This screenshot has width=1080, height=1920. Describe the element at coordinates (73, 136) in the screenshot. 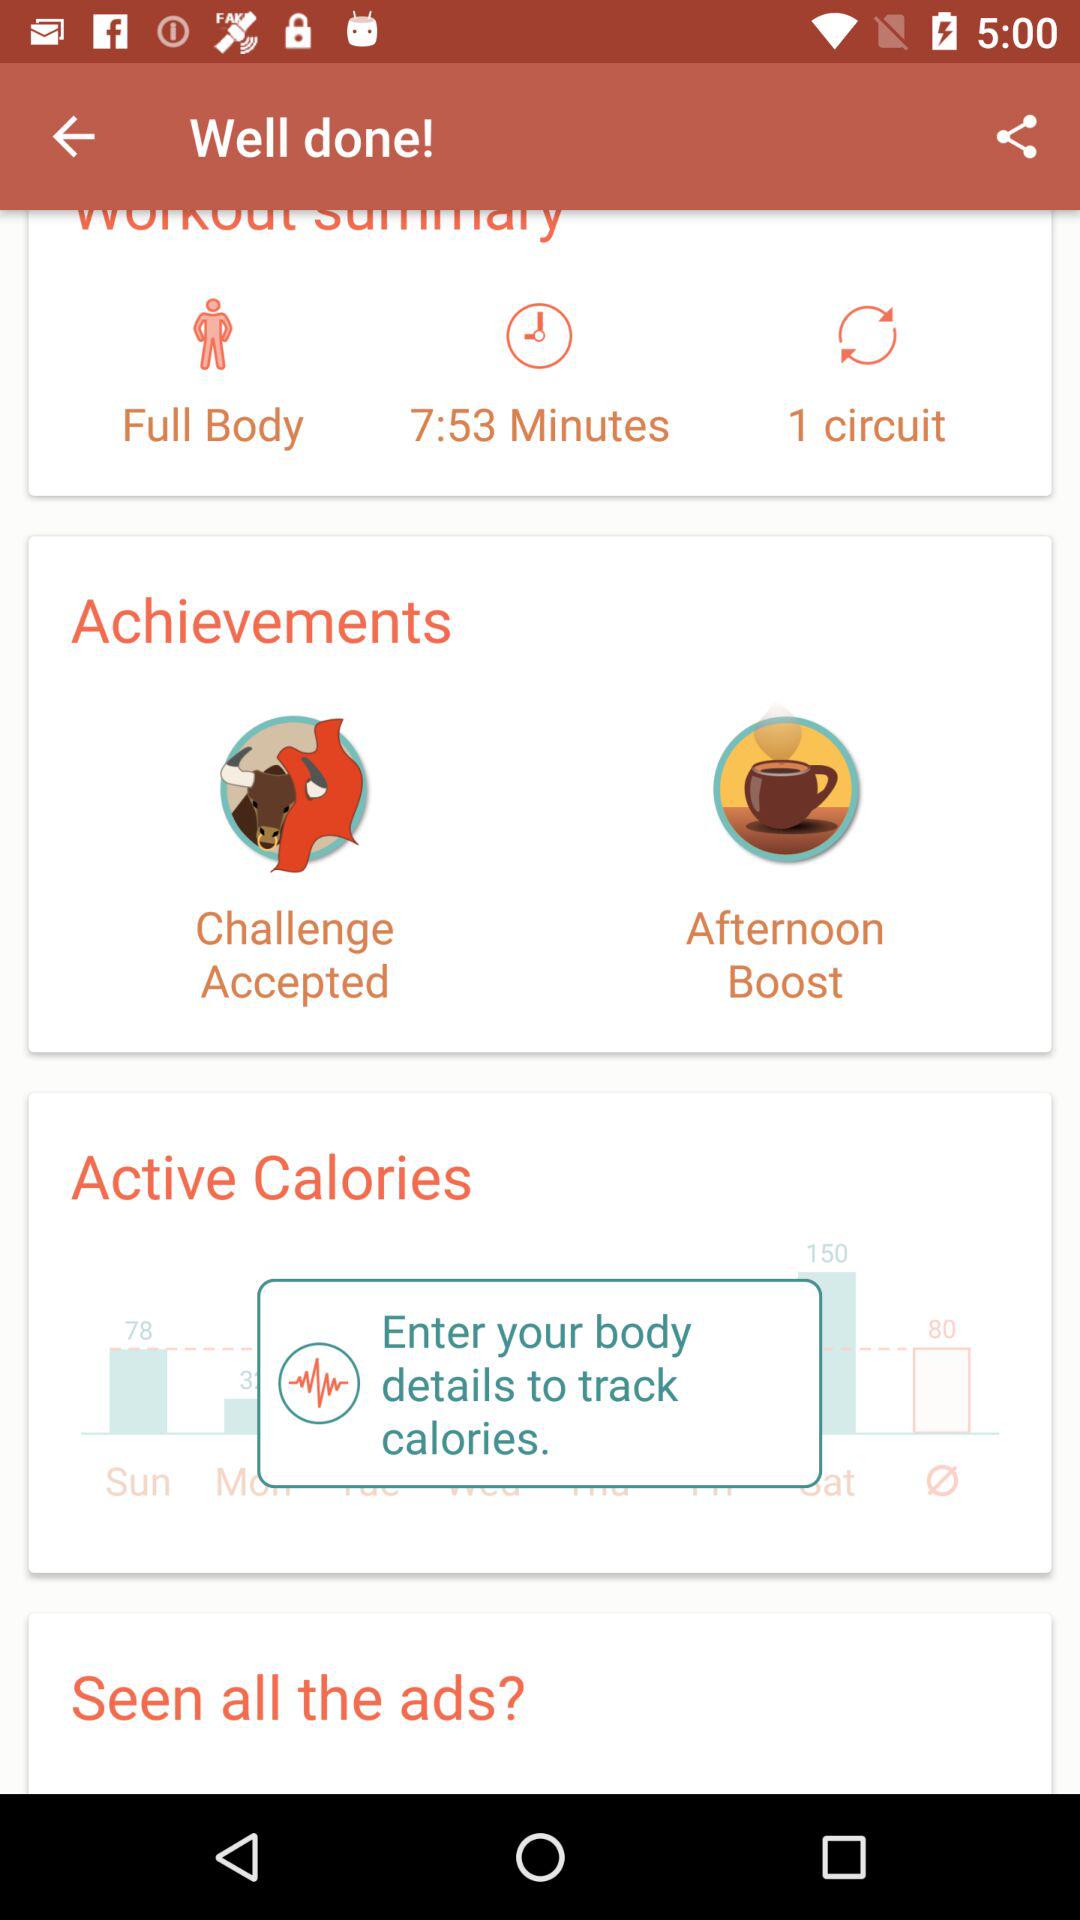

I see `open icon next to well done!` at that location.